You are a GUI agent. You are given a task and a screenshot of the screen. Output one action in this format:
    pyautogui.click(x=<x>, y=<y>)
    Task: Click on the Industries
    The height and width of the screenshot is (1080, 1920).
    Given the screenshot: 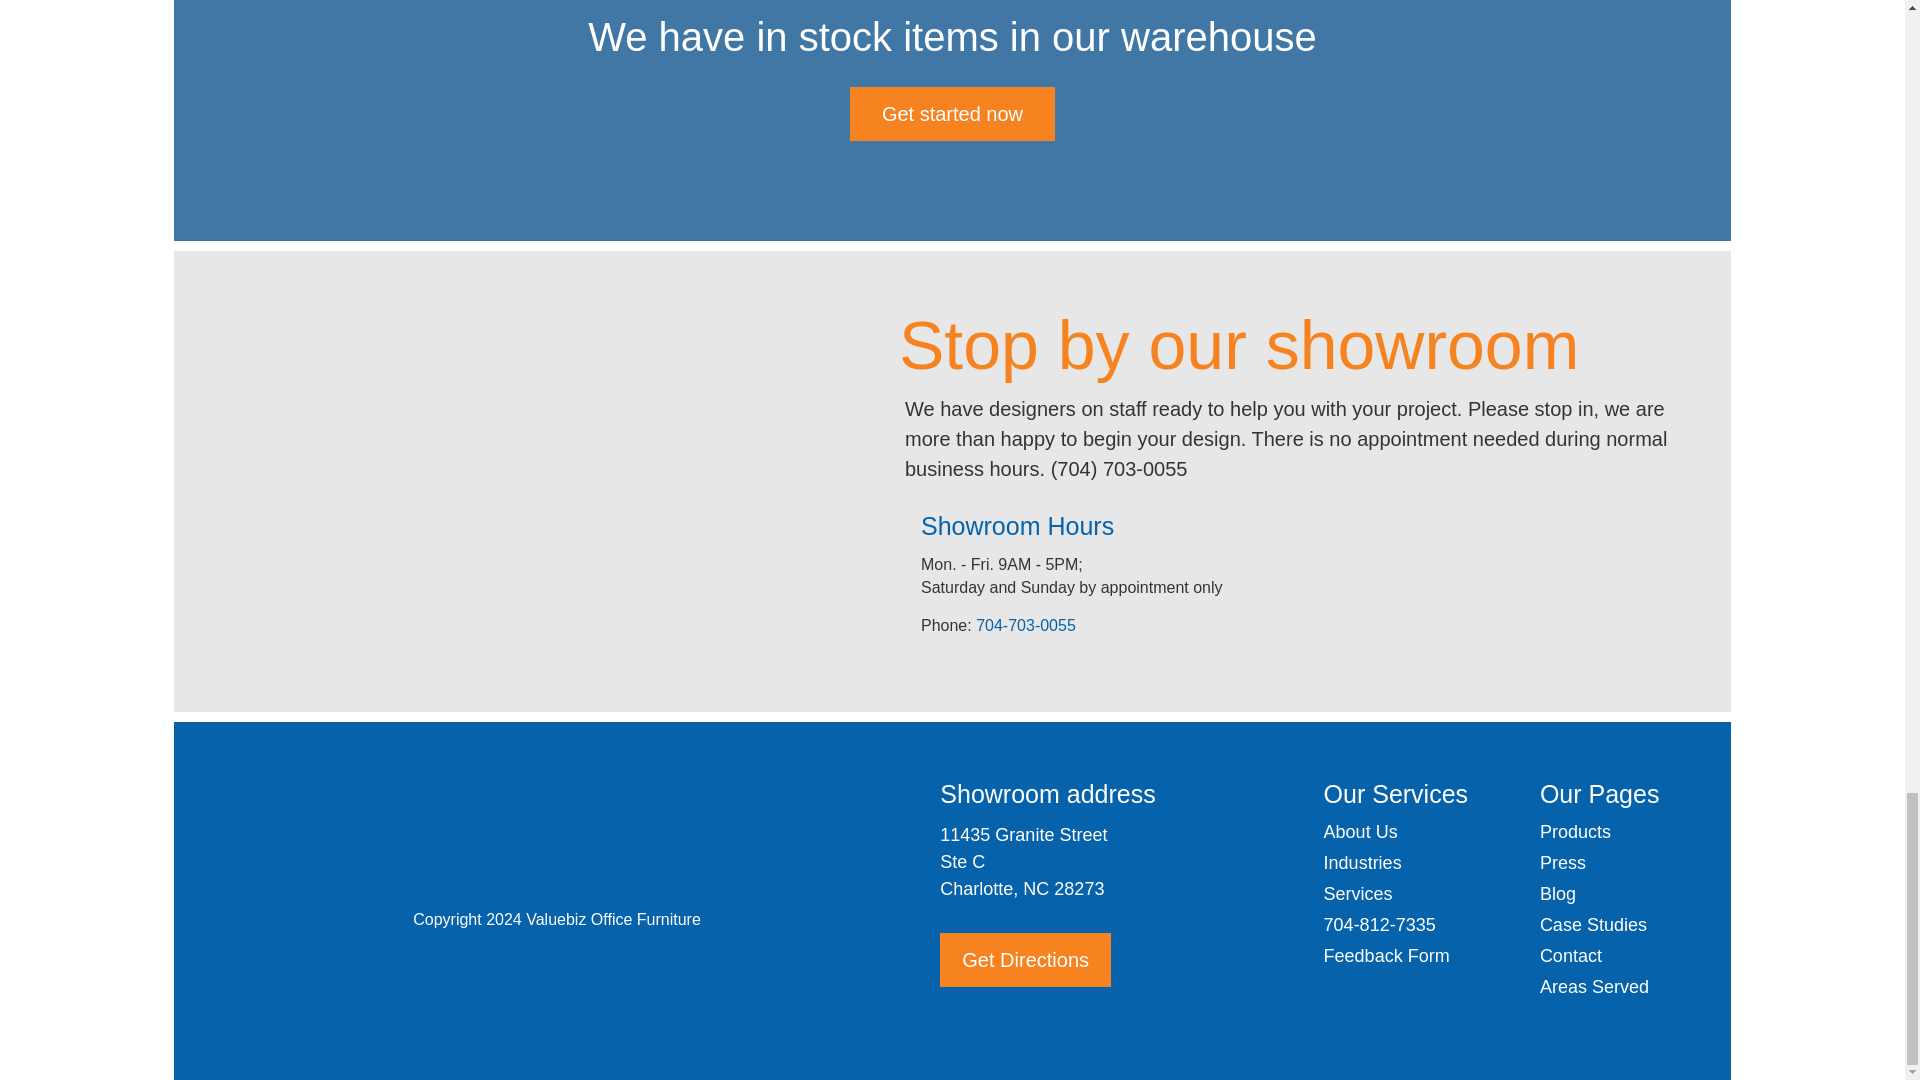 What is the action you would take?
    pyautogui.click(x=1362, y=862)
    